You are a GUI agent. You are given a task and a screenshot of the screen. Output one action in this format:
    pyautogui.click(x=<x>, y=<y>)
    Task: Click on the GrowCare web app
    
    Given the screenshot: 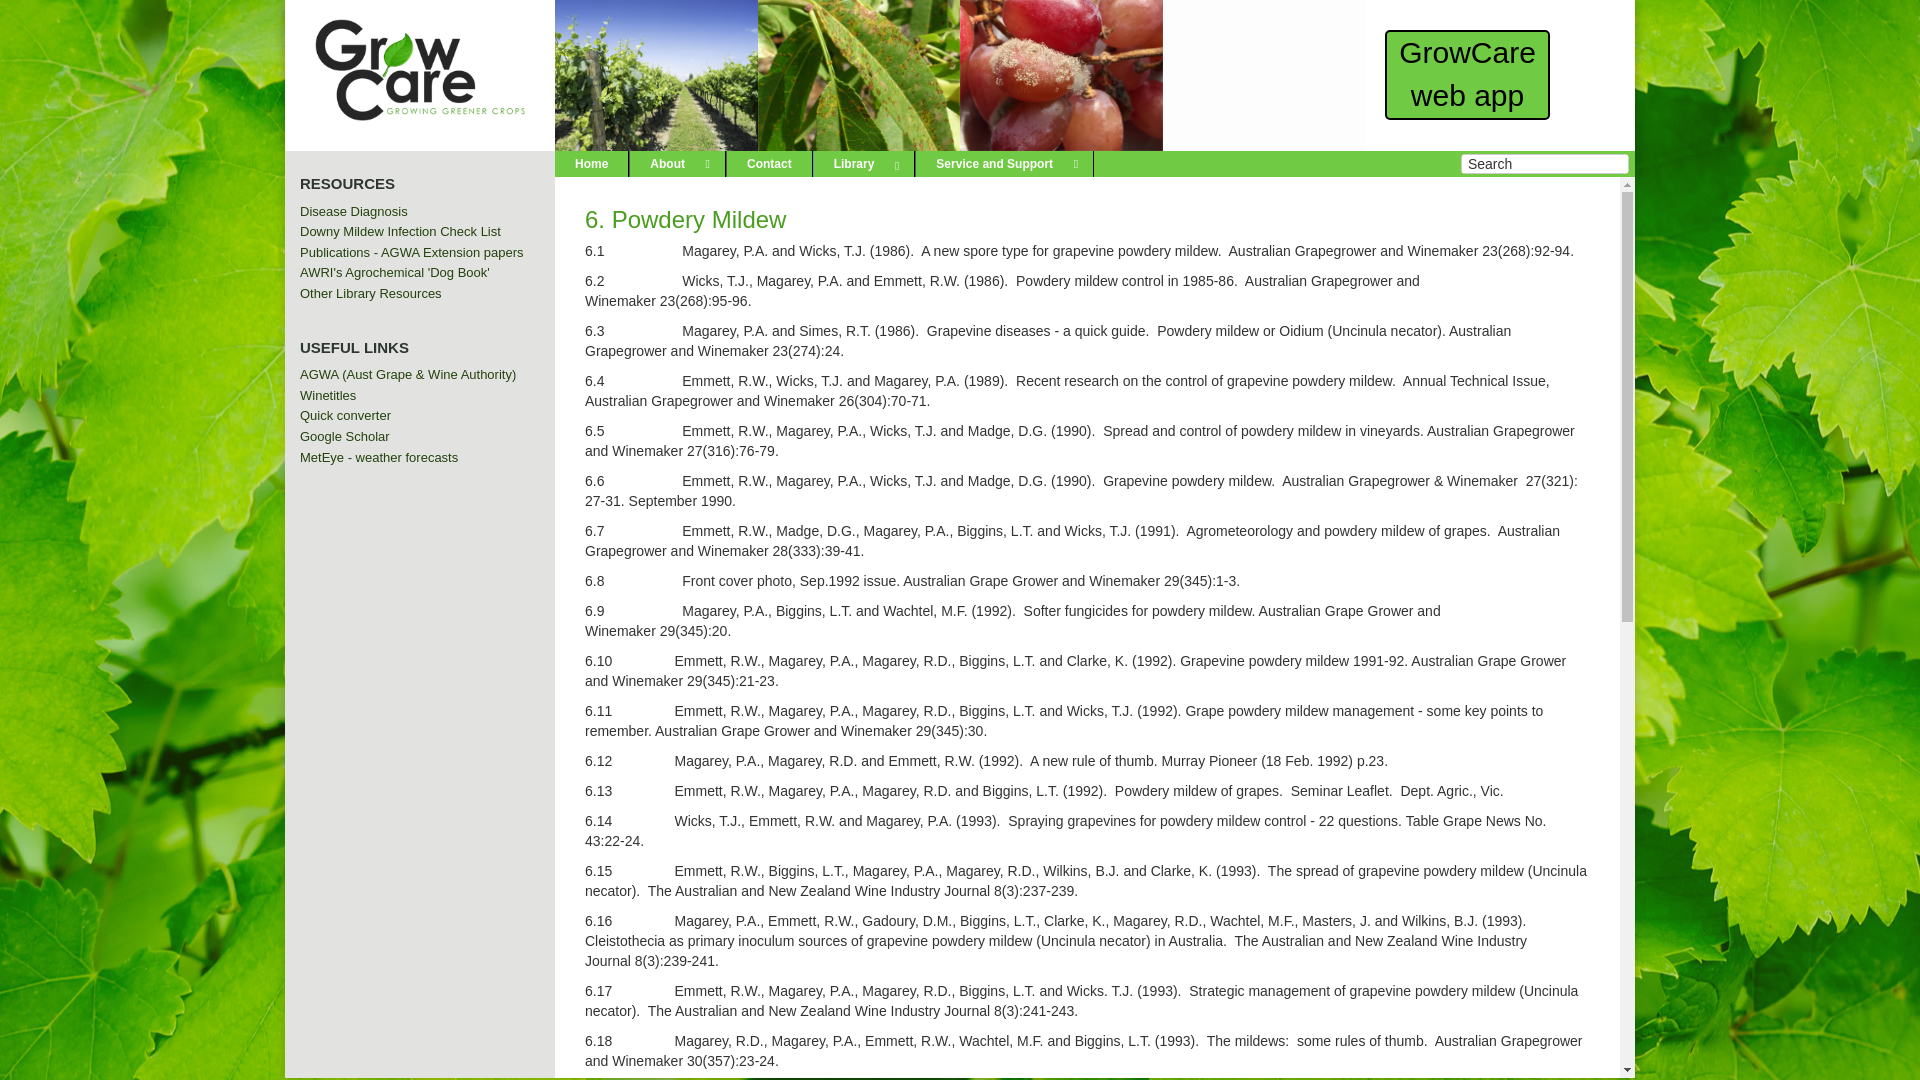 What is the action you would take?
    pyautogui.click(x=1468, y=74)
    